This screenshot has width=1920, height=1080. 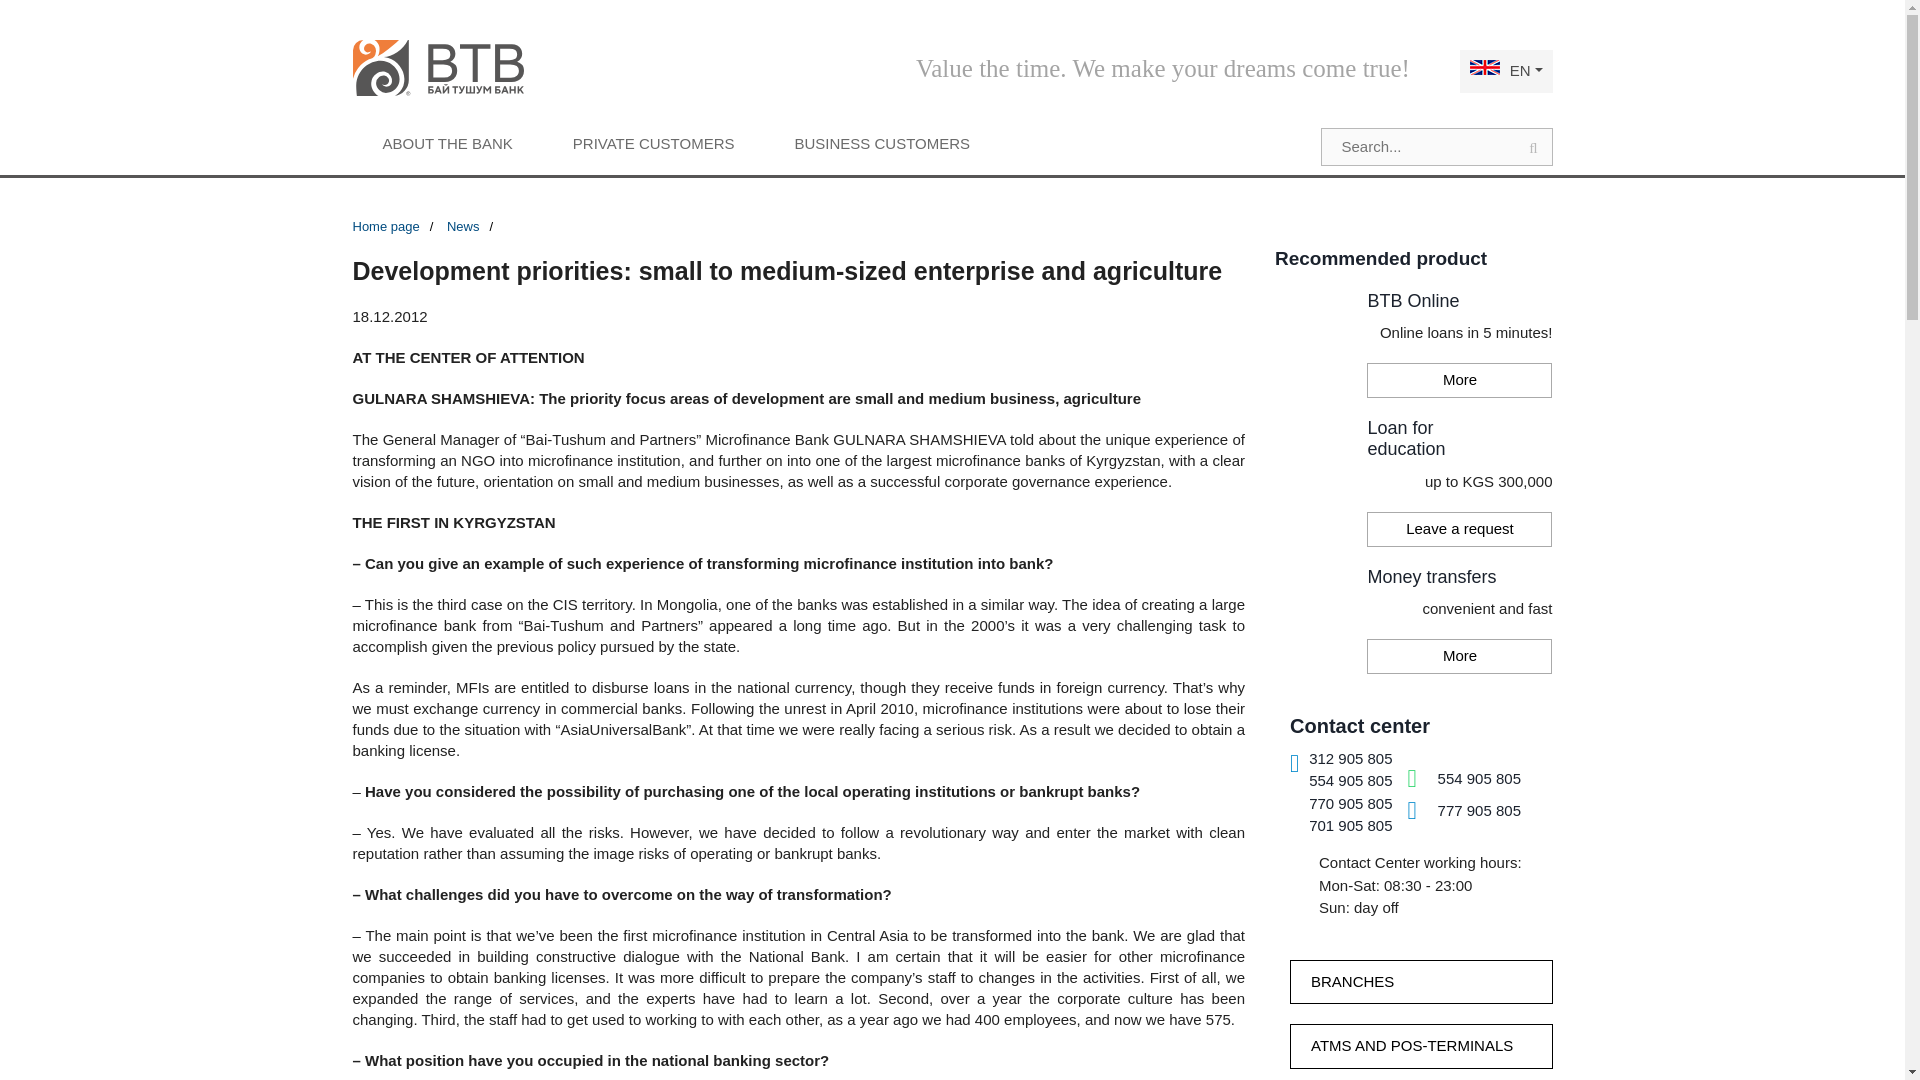 I want to click on ABOUT THE BANK, so click(x=446, y=143).